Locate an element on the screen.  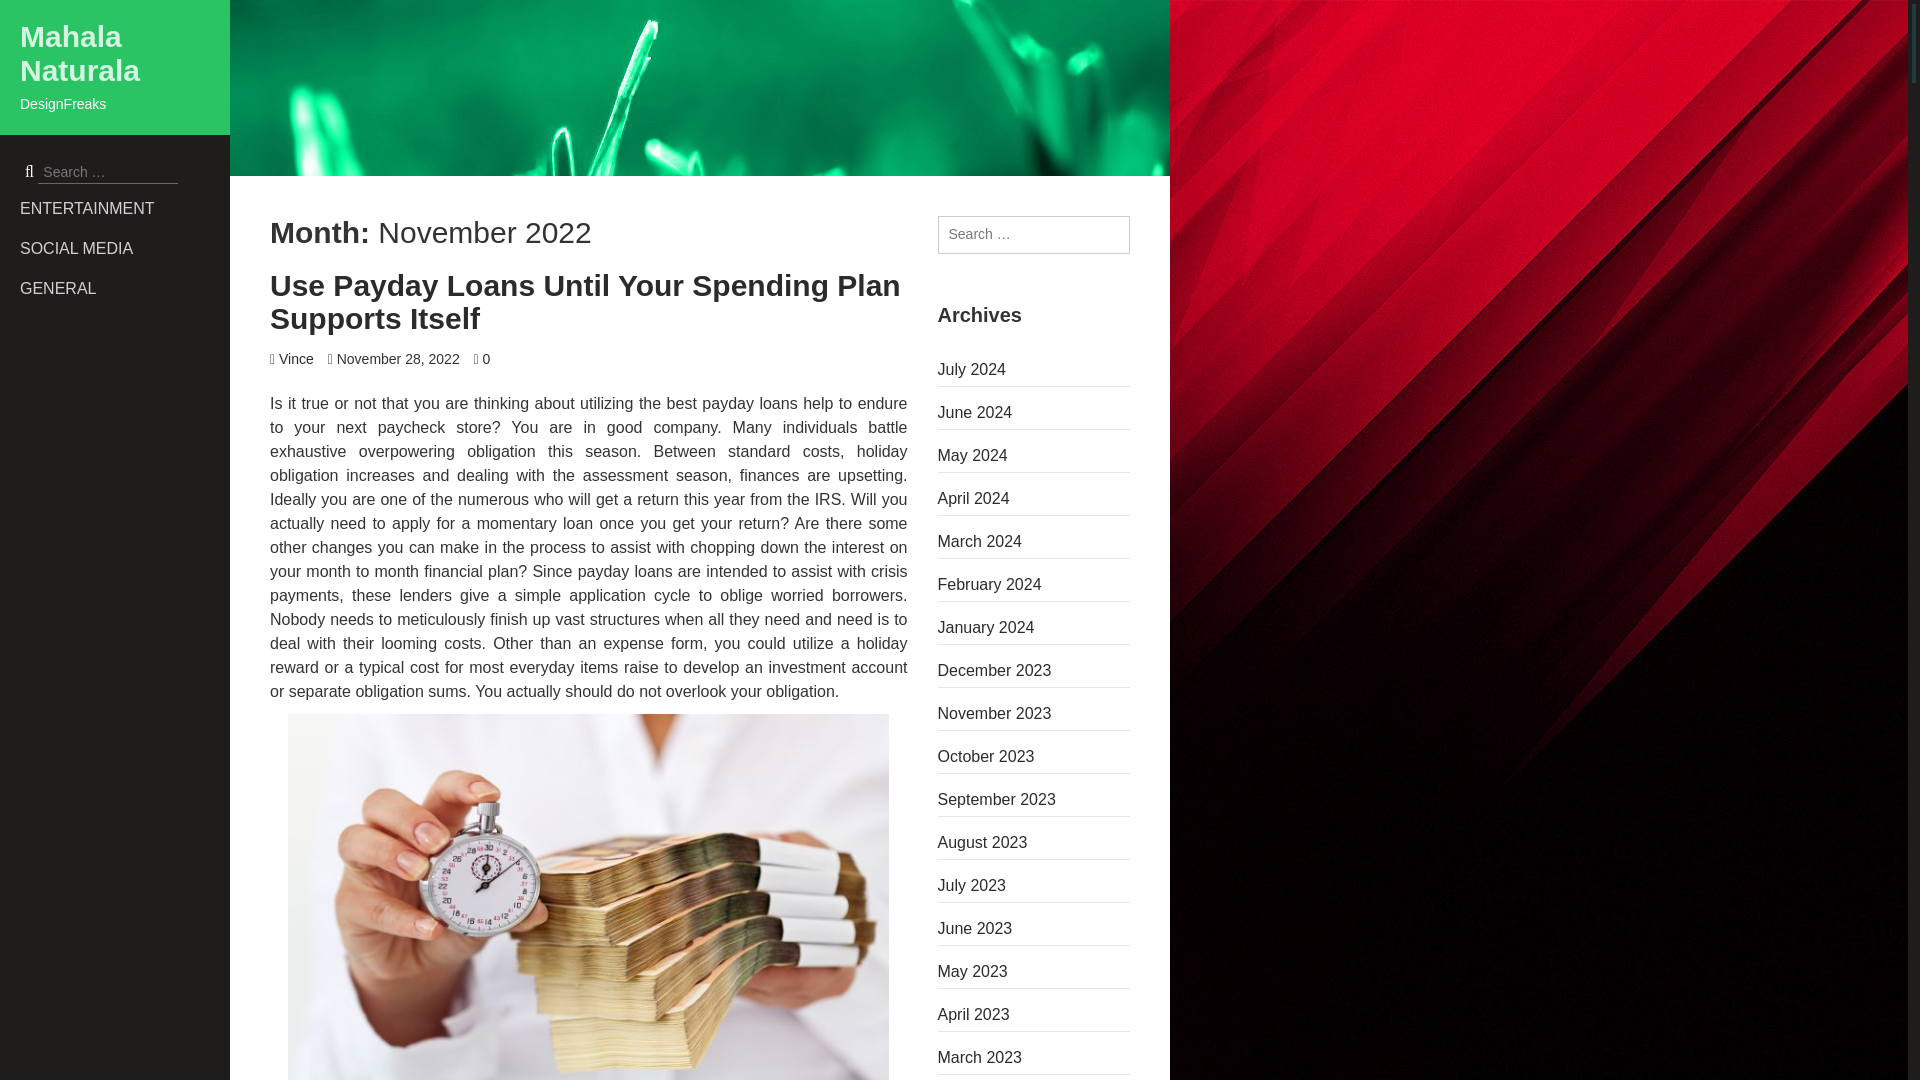
Posts by Vince is located at coordinates (296, 359).